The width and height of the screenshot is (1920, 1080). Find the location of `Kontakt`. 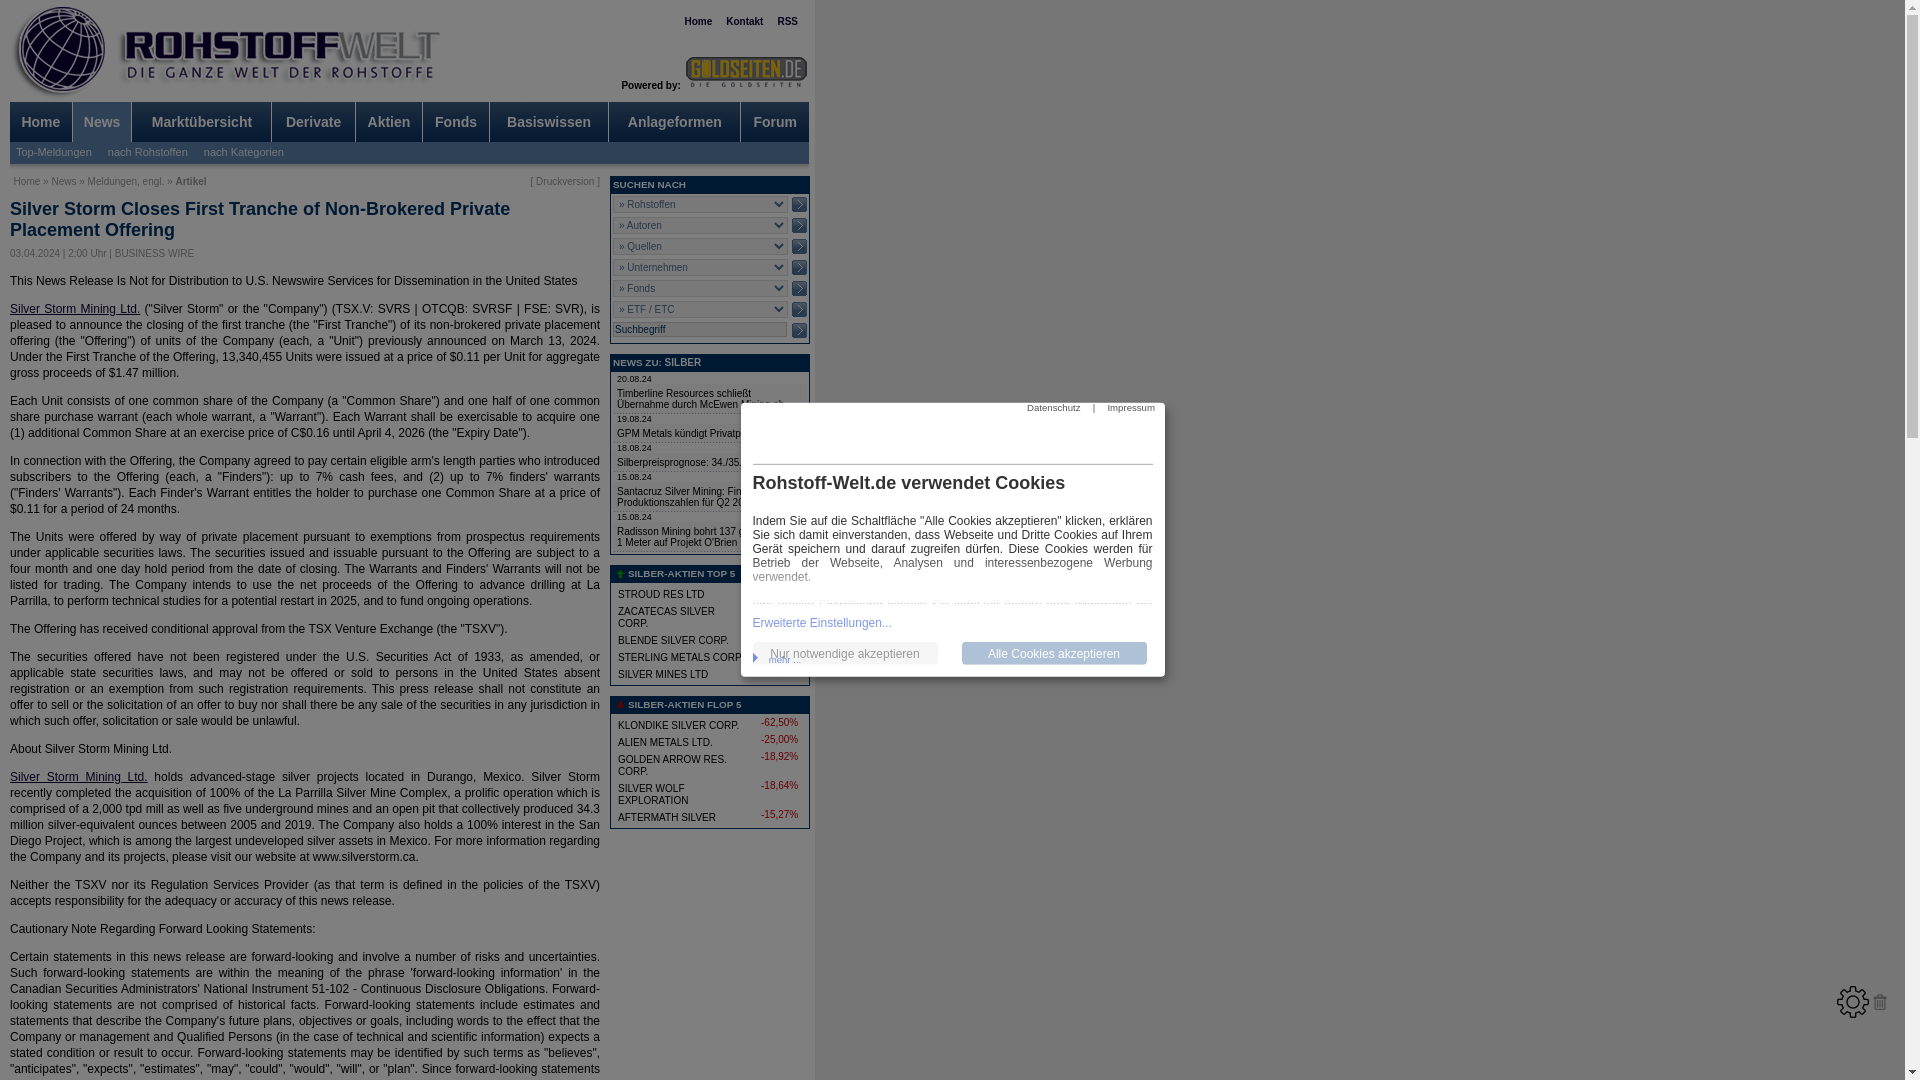

Kontakt is located at coordinates (744, 22).